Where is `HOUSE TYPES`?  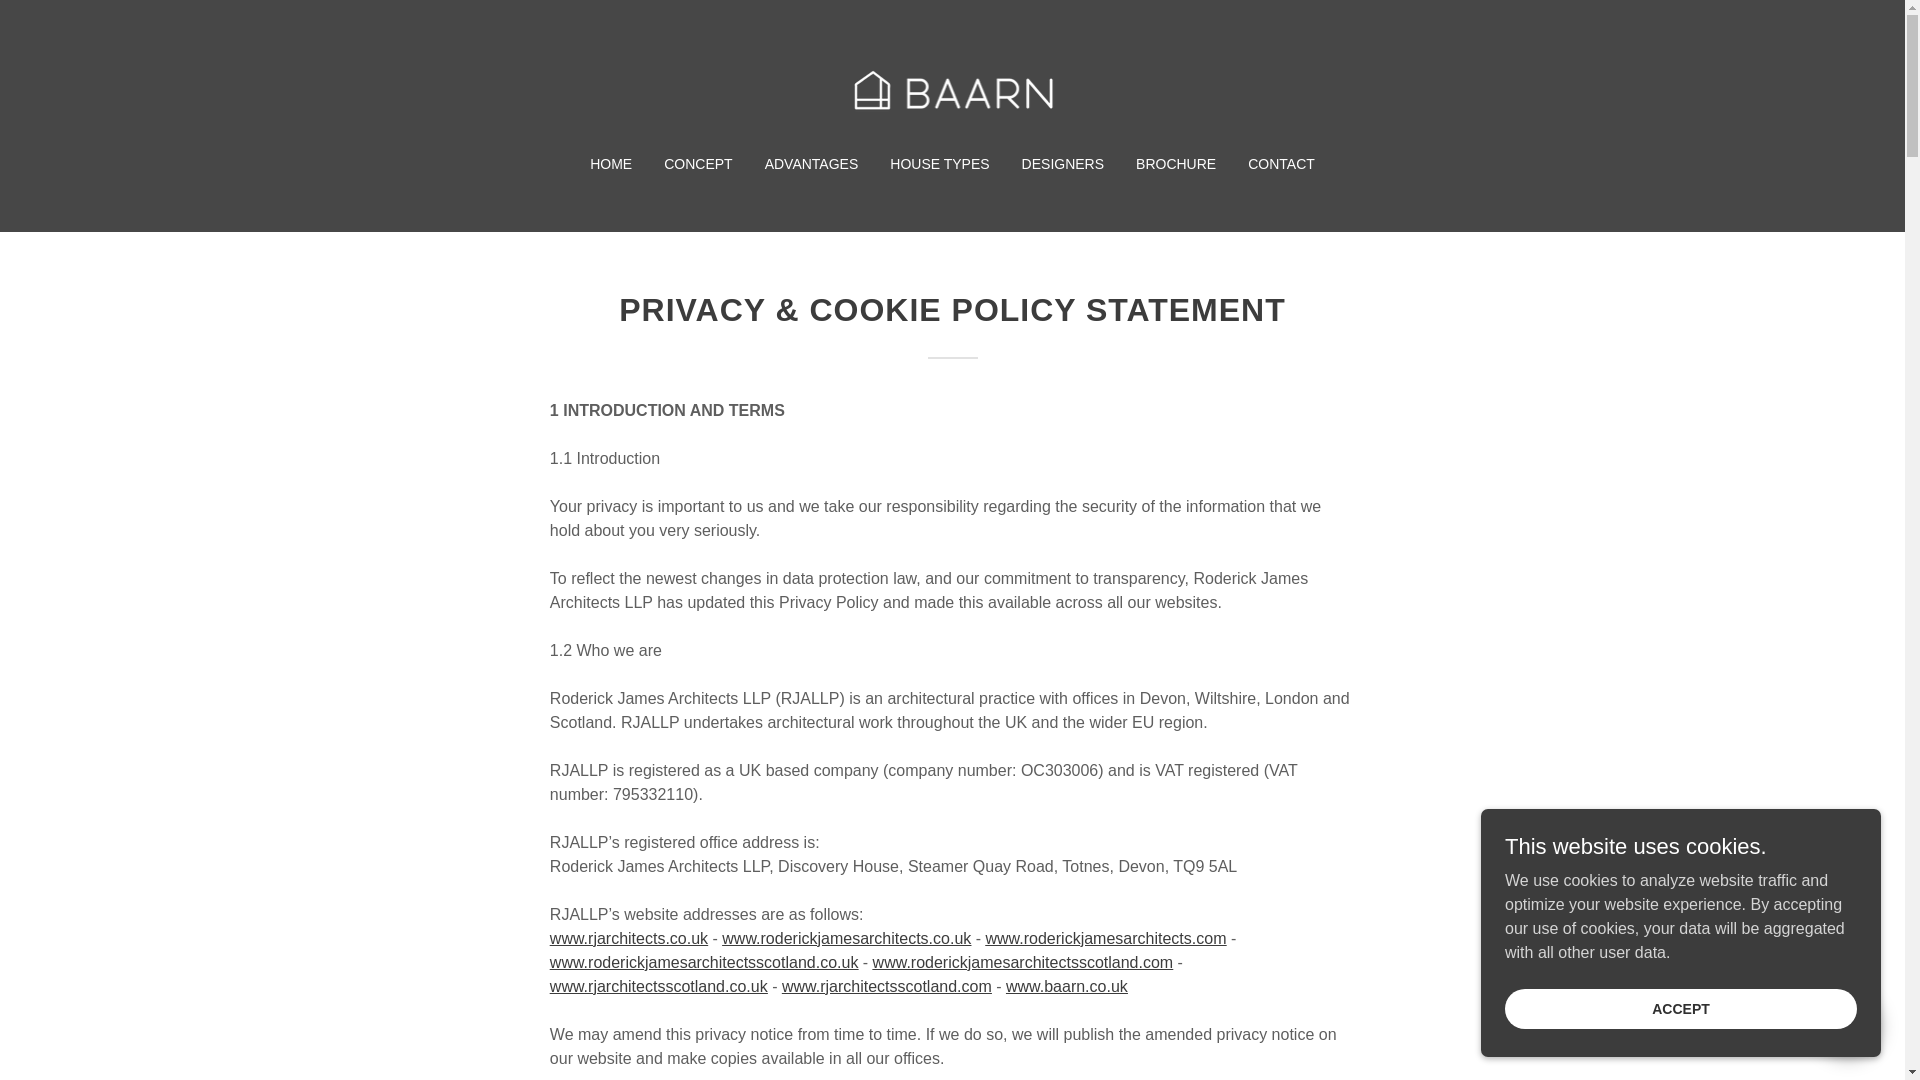 HOUSE TYPES is located at coordinates (938, 164).